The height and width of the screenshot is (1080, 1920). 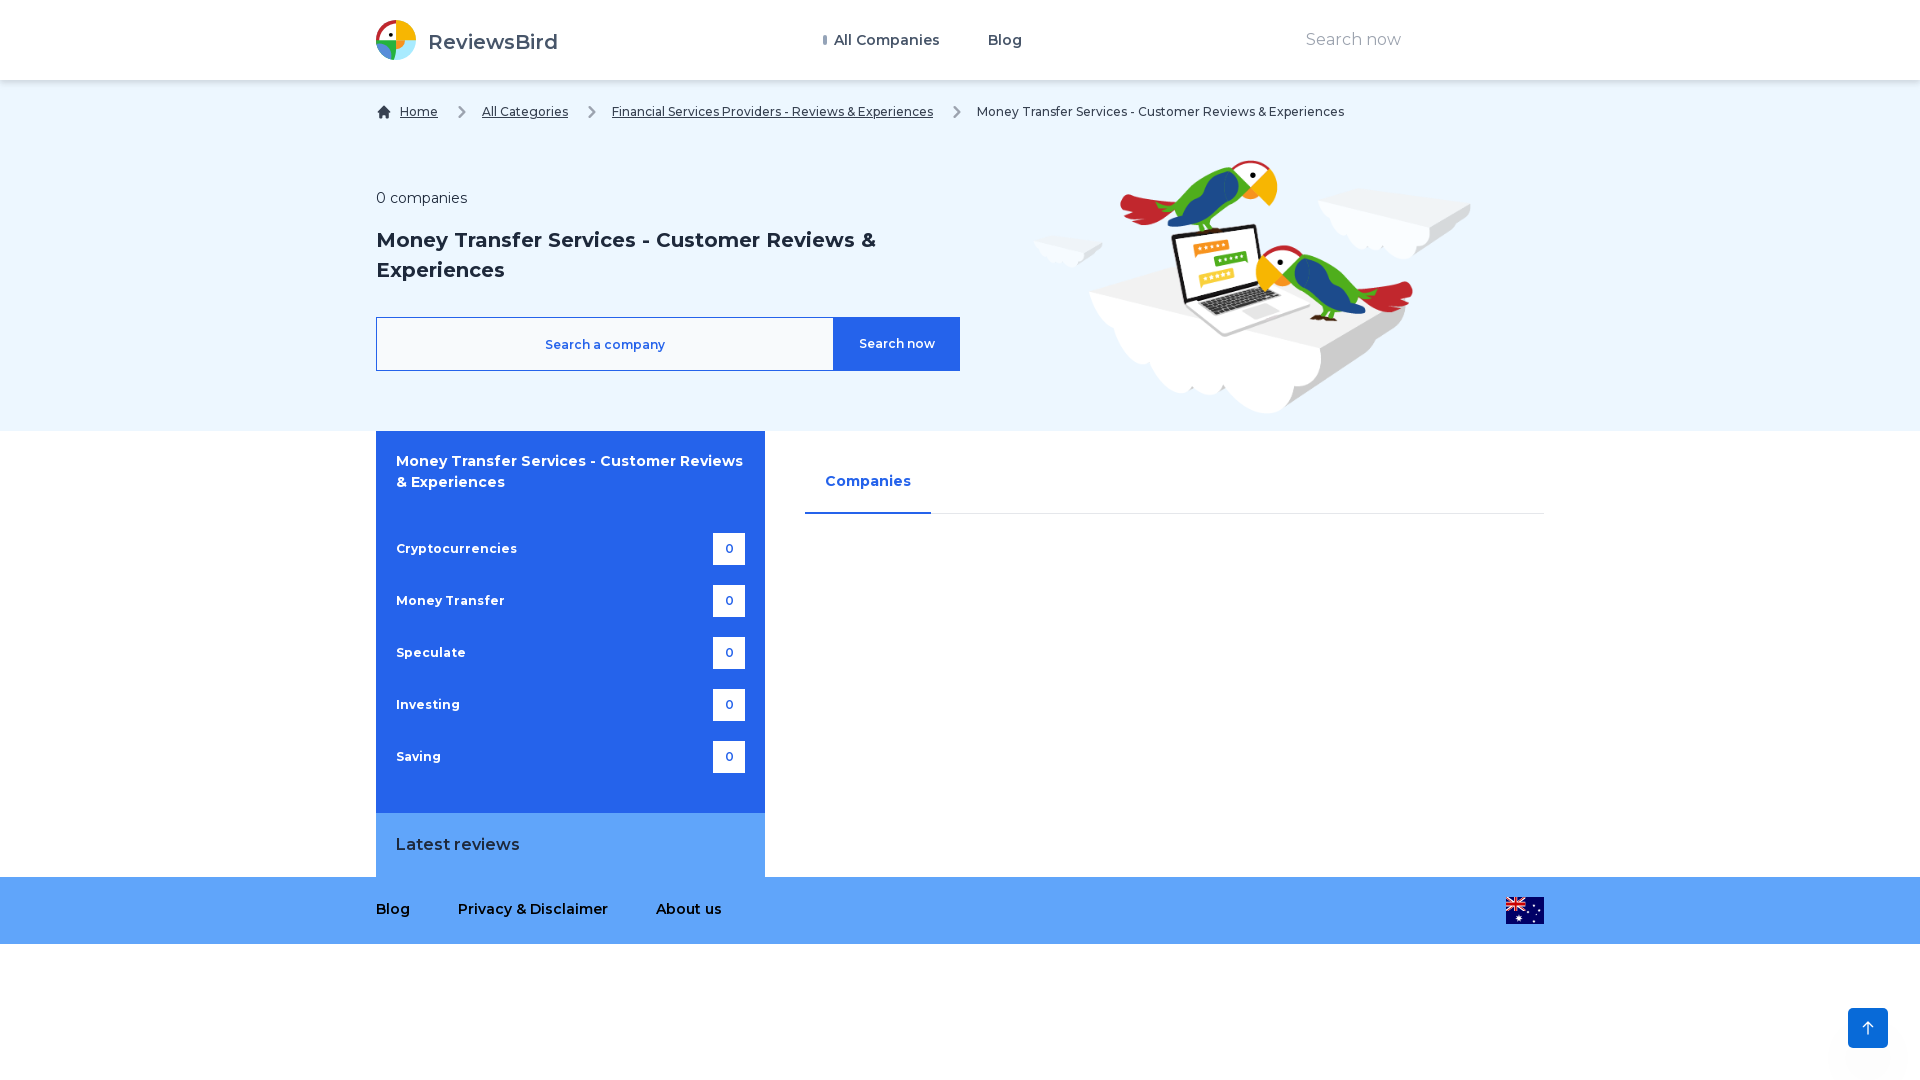 I want to click on Investing
0, so click(x=570, y=705).